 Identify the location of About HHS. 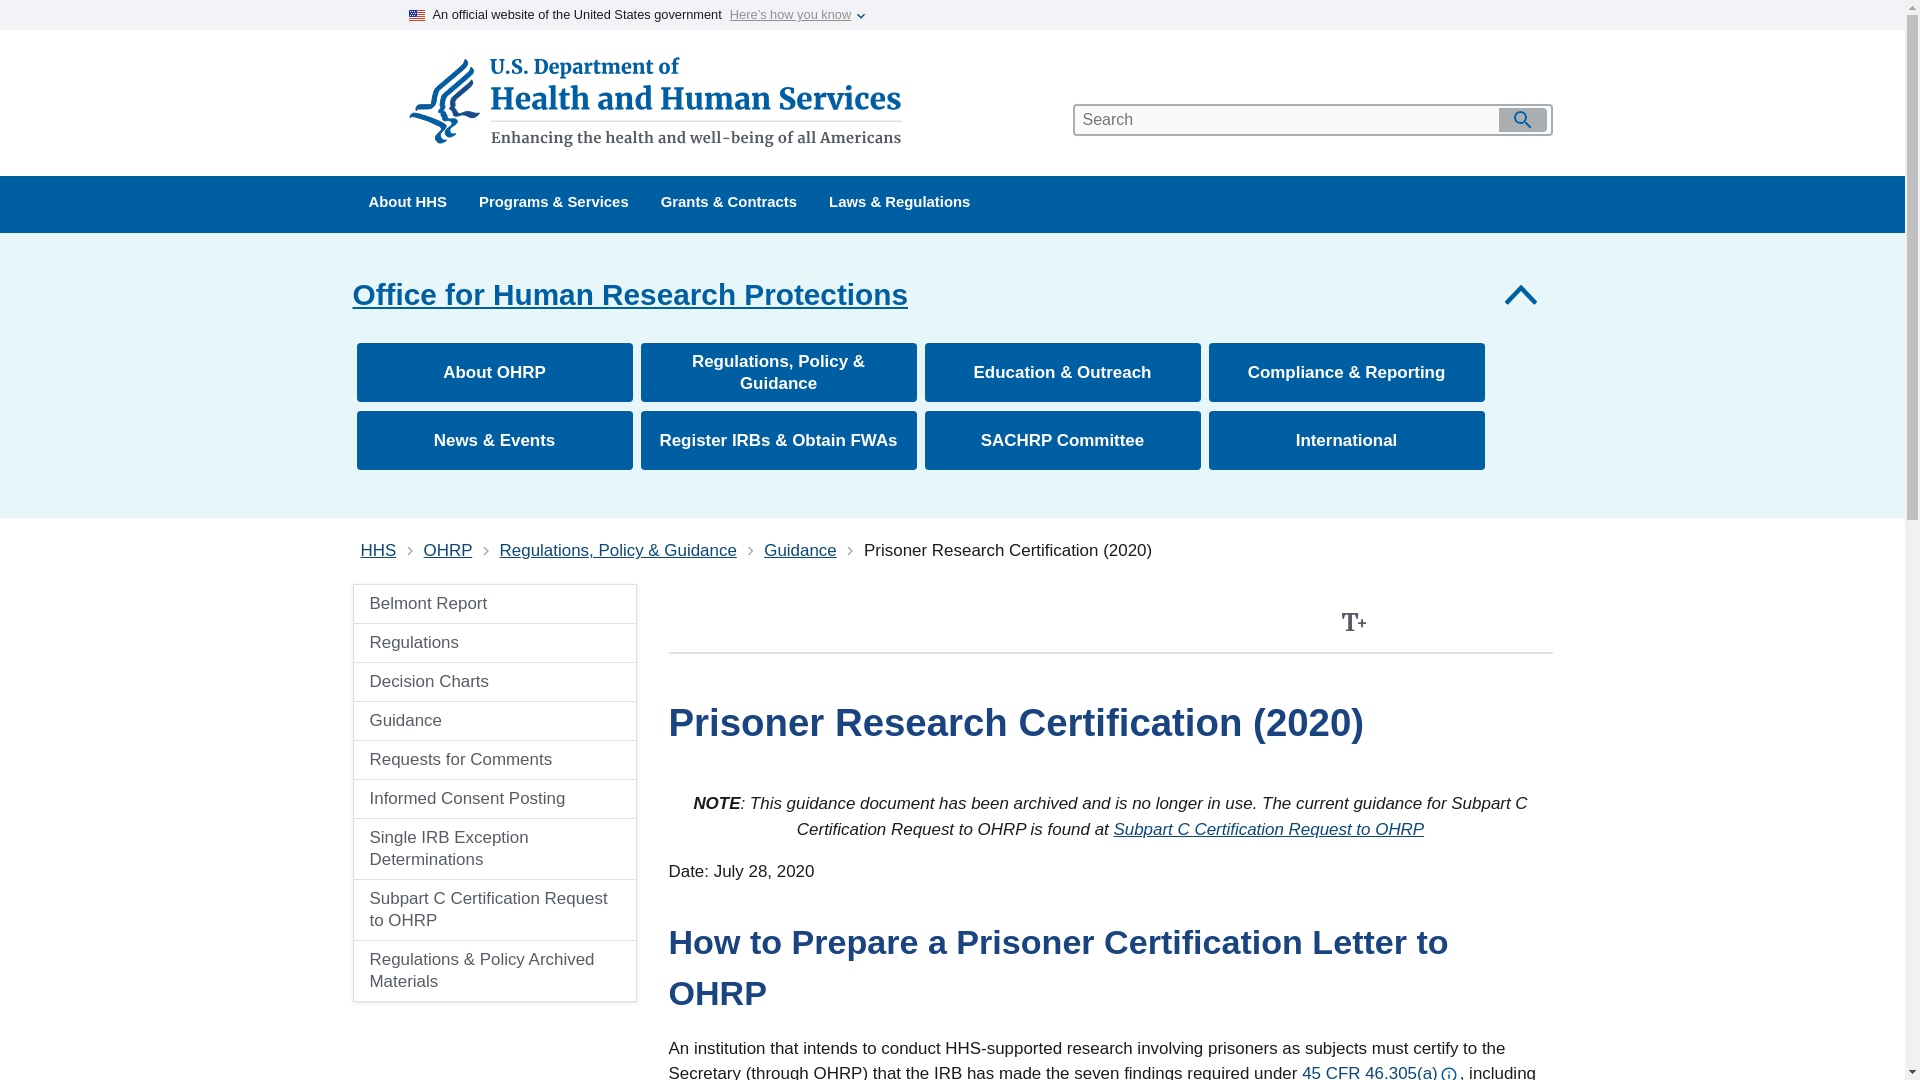
(406, 204).